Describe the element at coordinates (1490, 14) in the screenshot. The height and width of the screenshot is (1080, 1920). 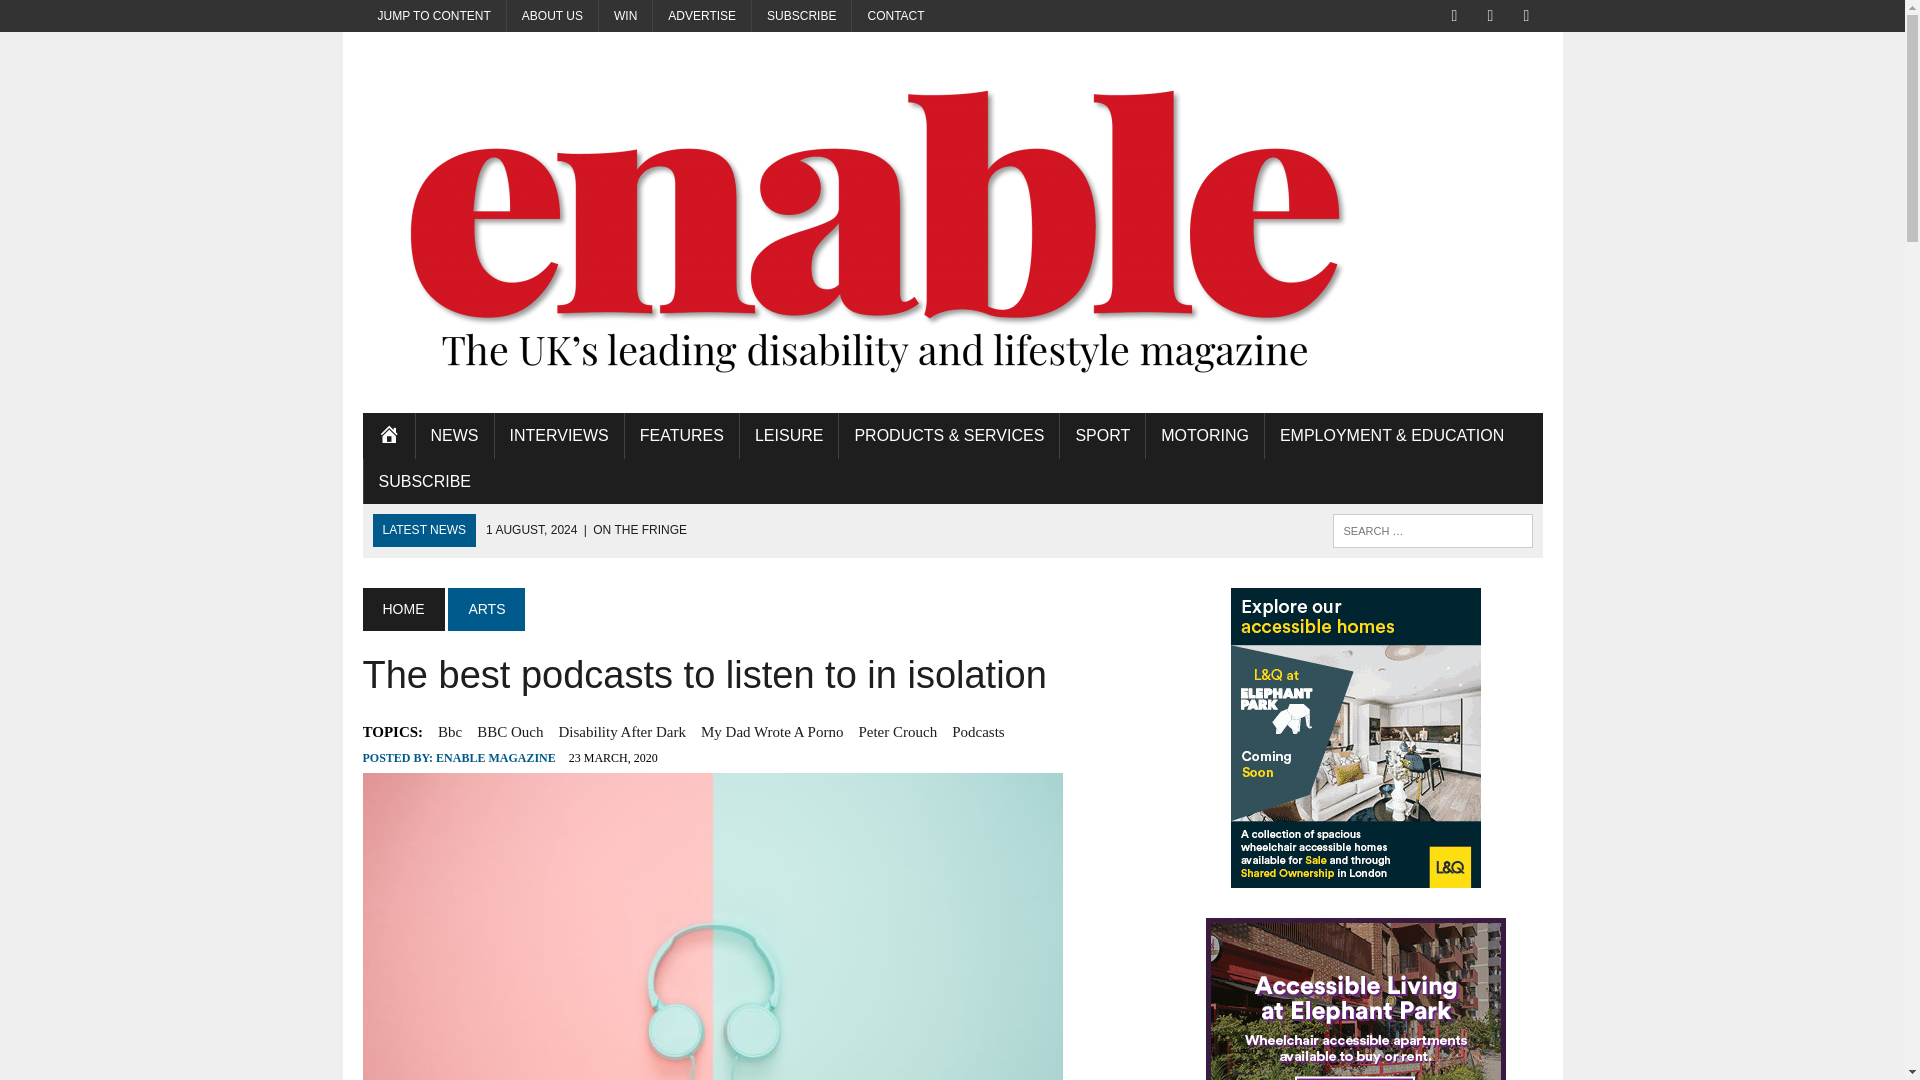
I see `Follow us on Twitter` at that location.